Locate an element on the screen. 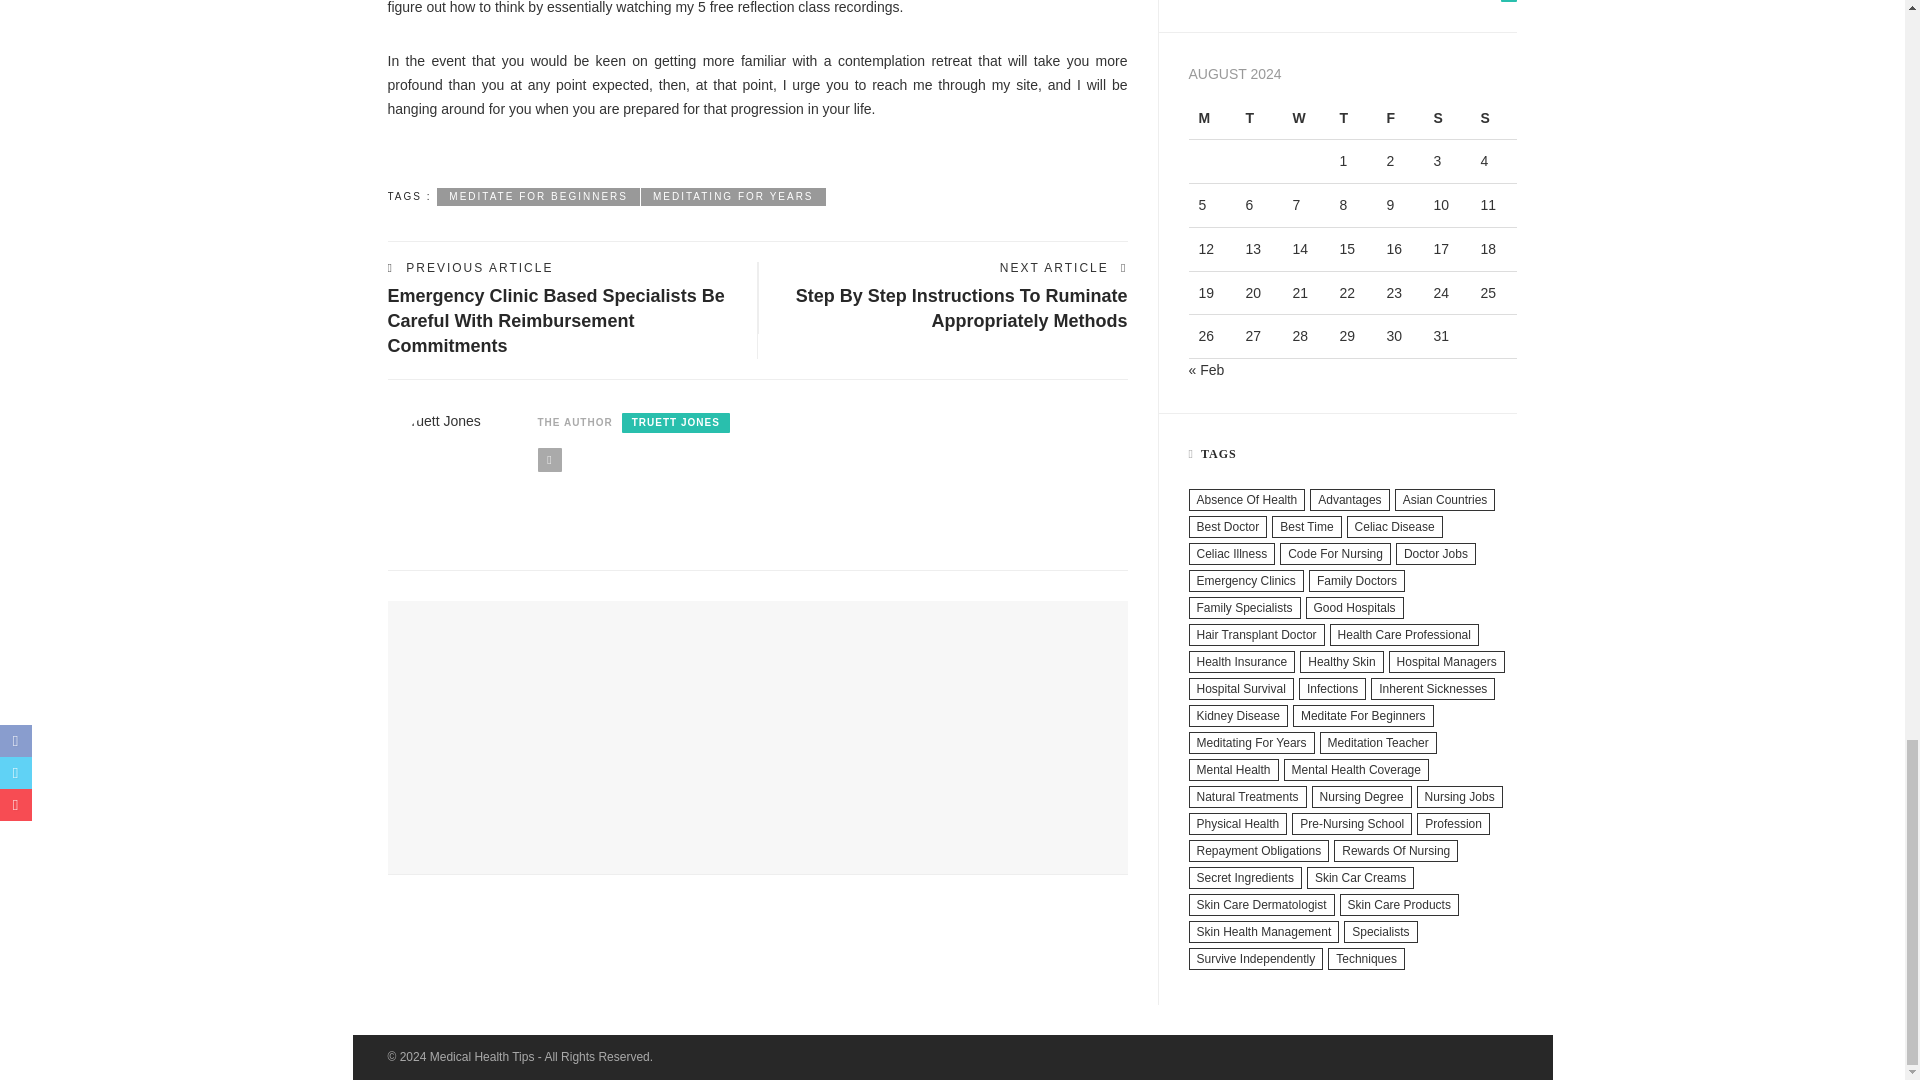  Meditate for Beginners is located at coordinates (538, 196).